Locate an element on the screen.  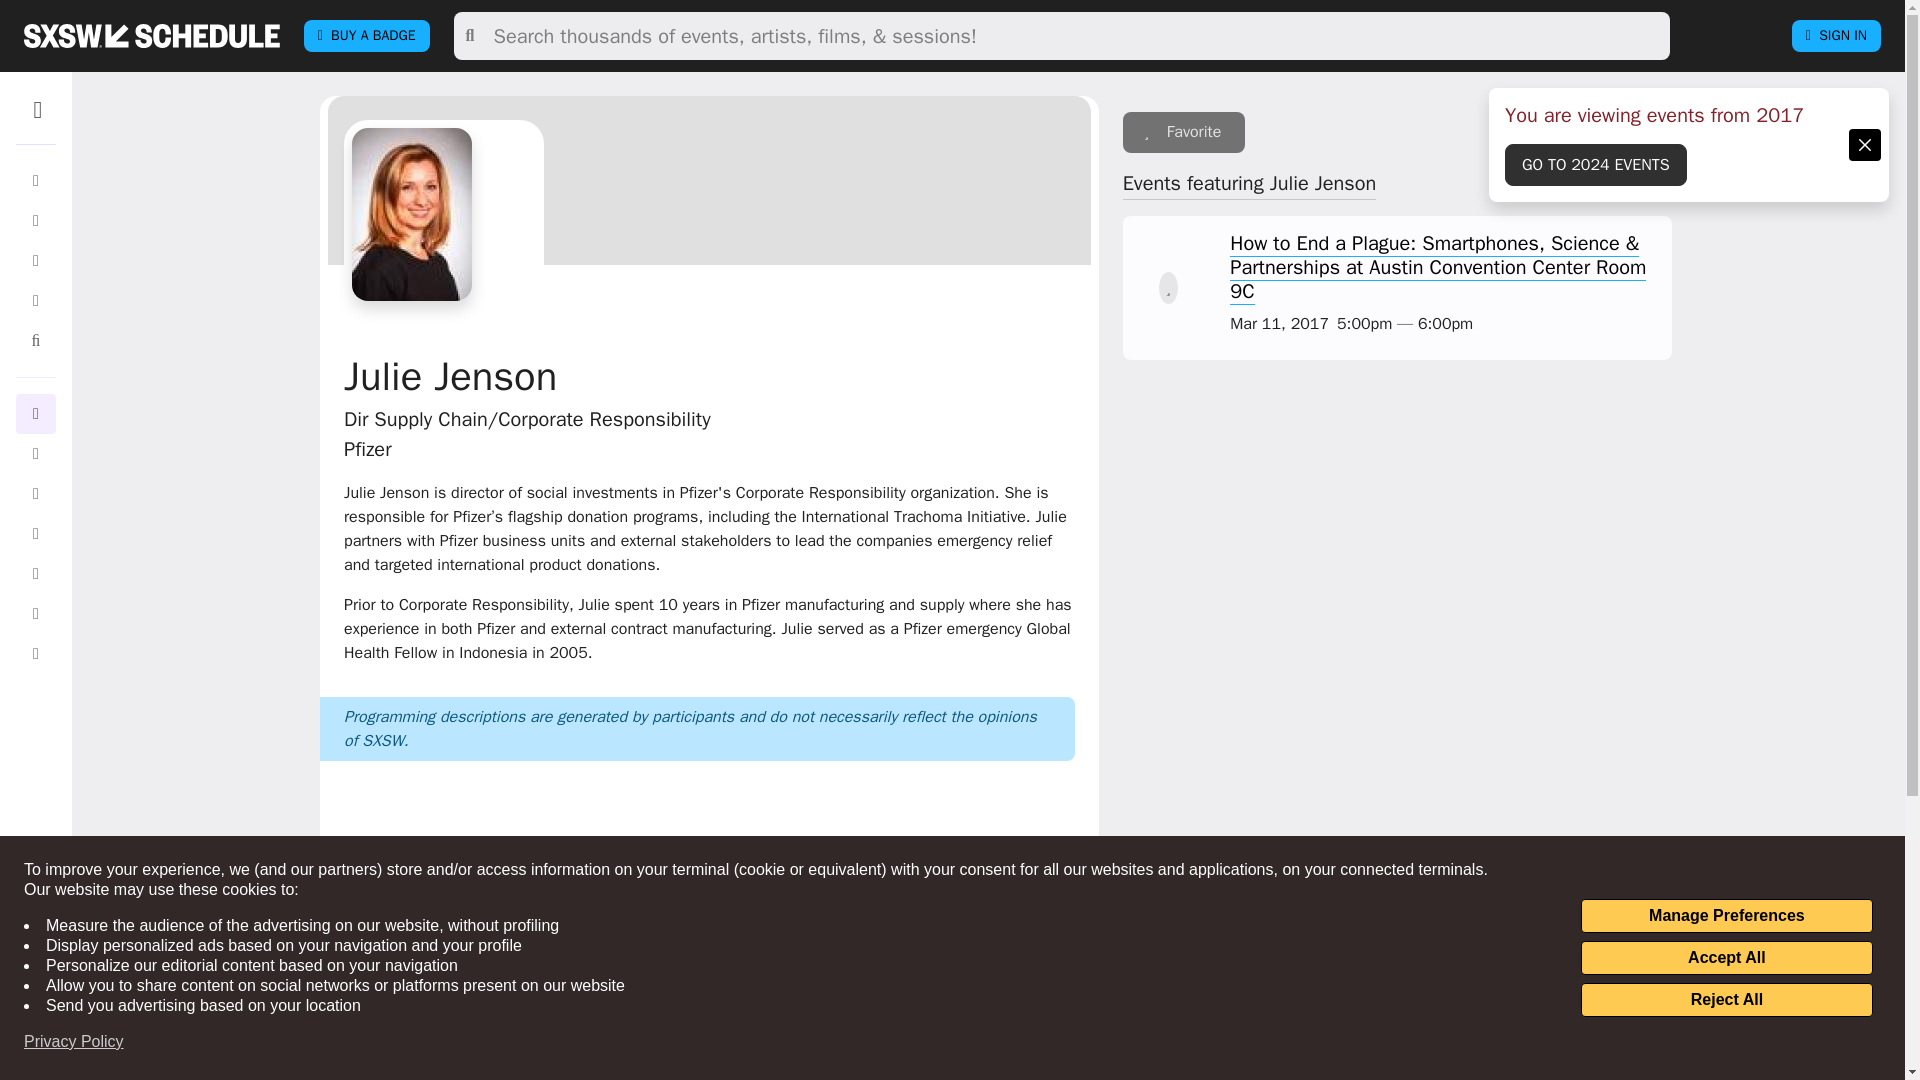
Privacy Policy is located at coordinates (74, 1042).